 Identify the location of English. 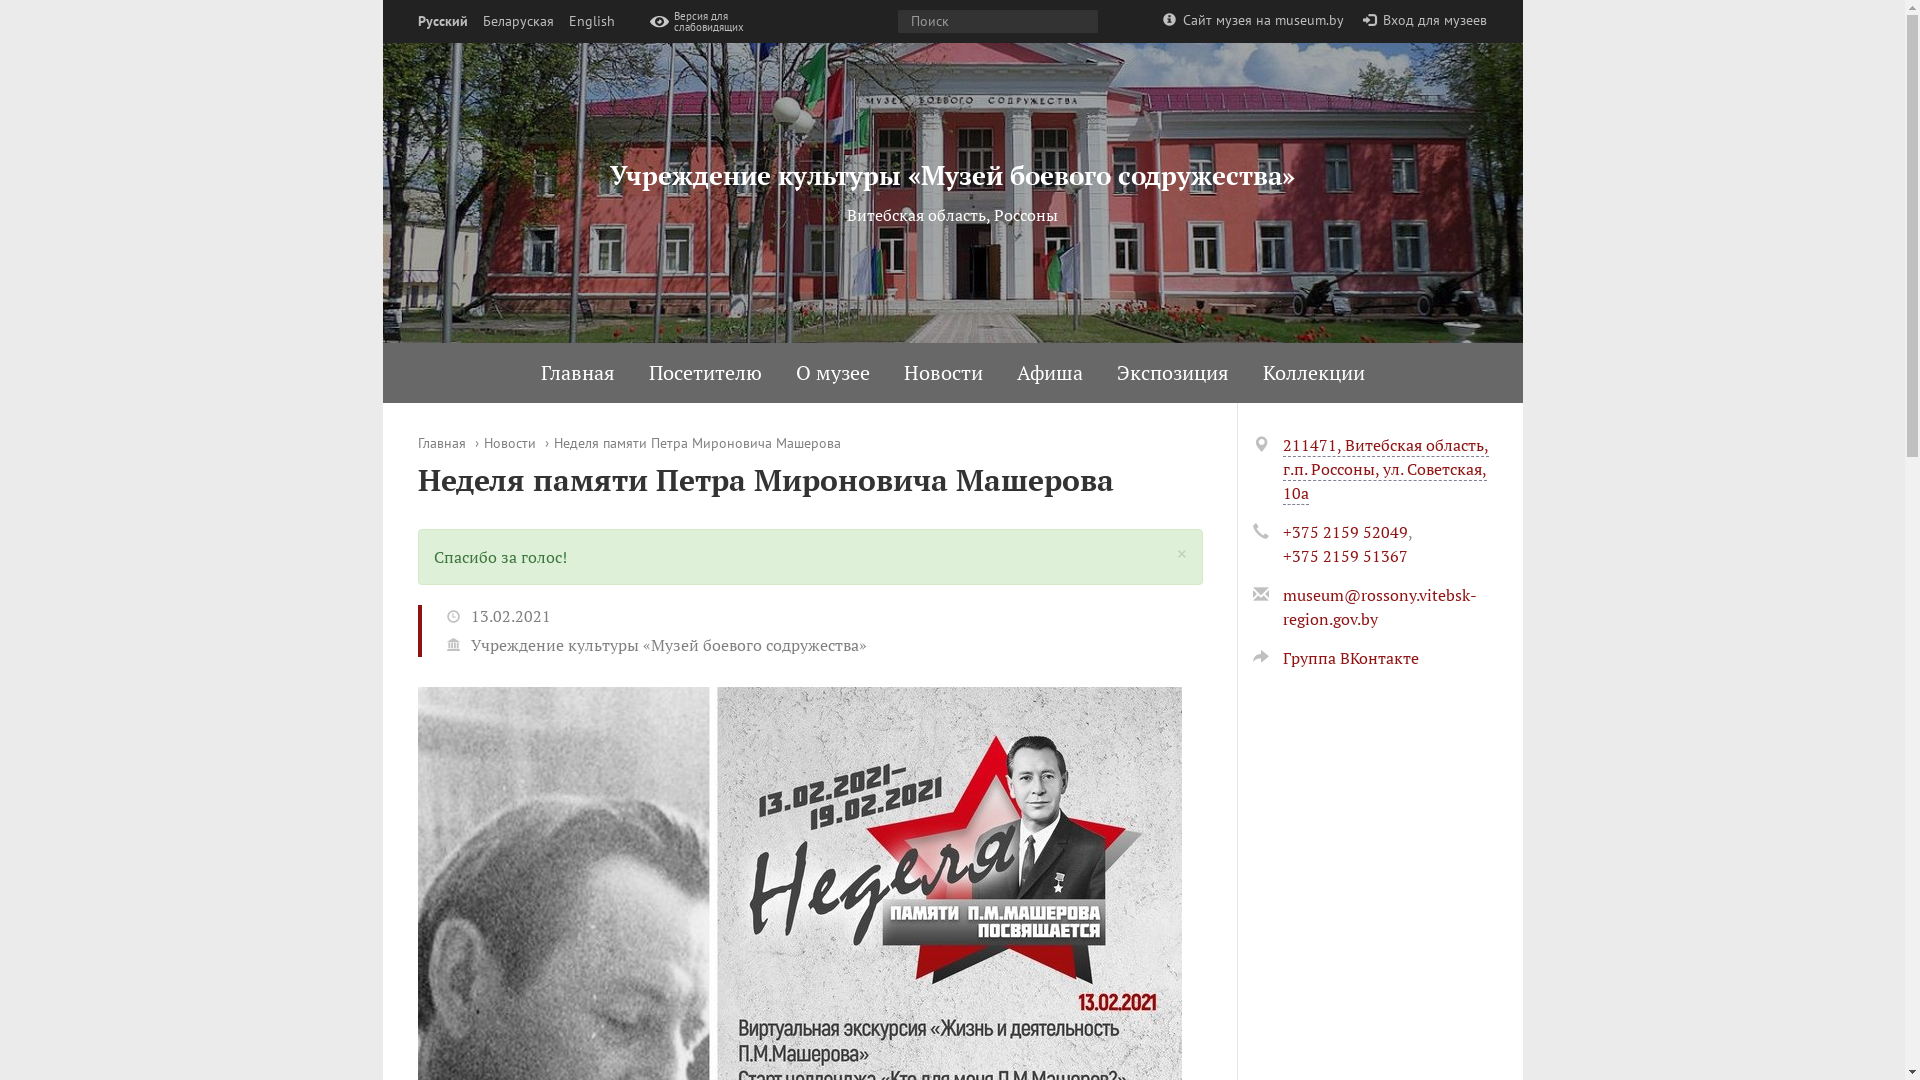
(591, 22).